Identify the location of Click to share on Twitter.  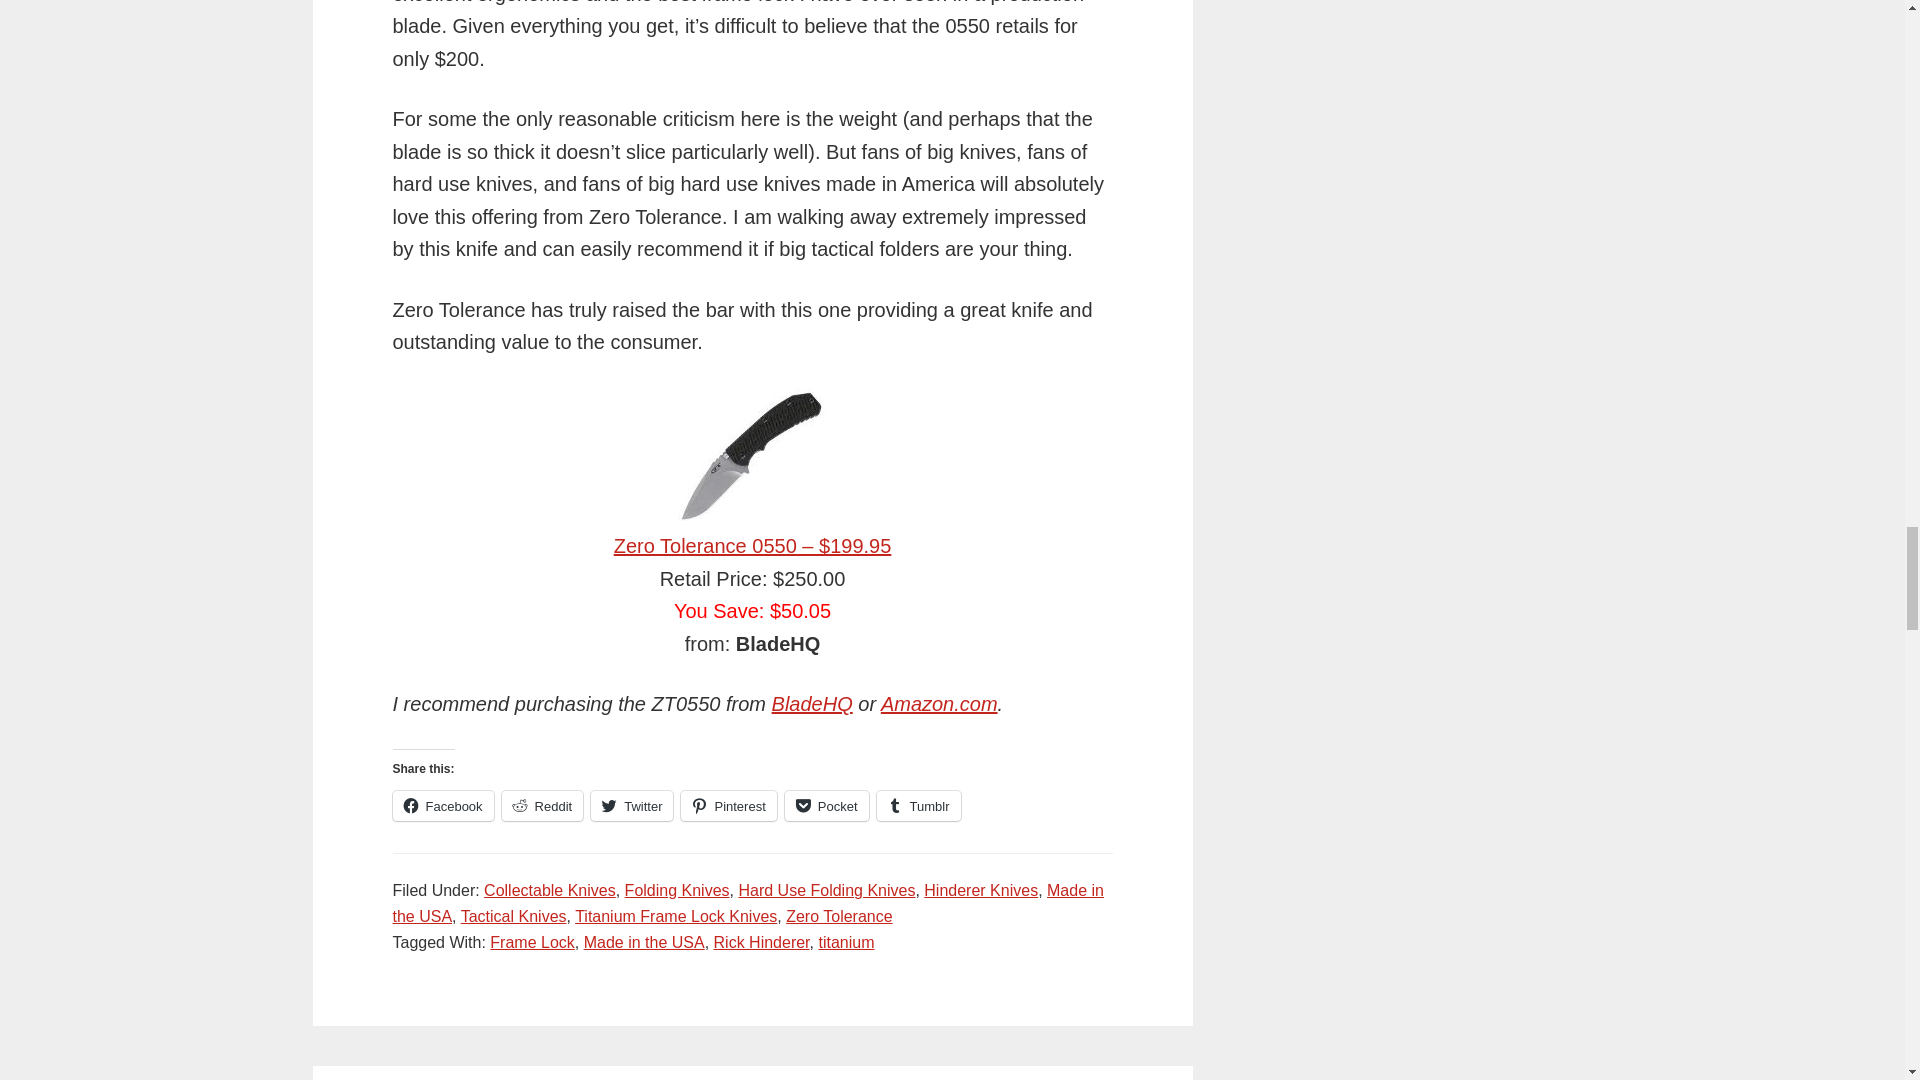
(632, 805).